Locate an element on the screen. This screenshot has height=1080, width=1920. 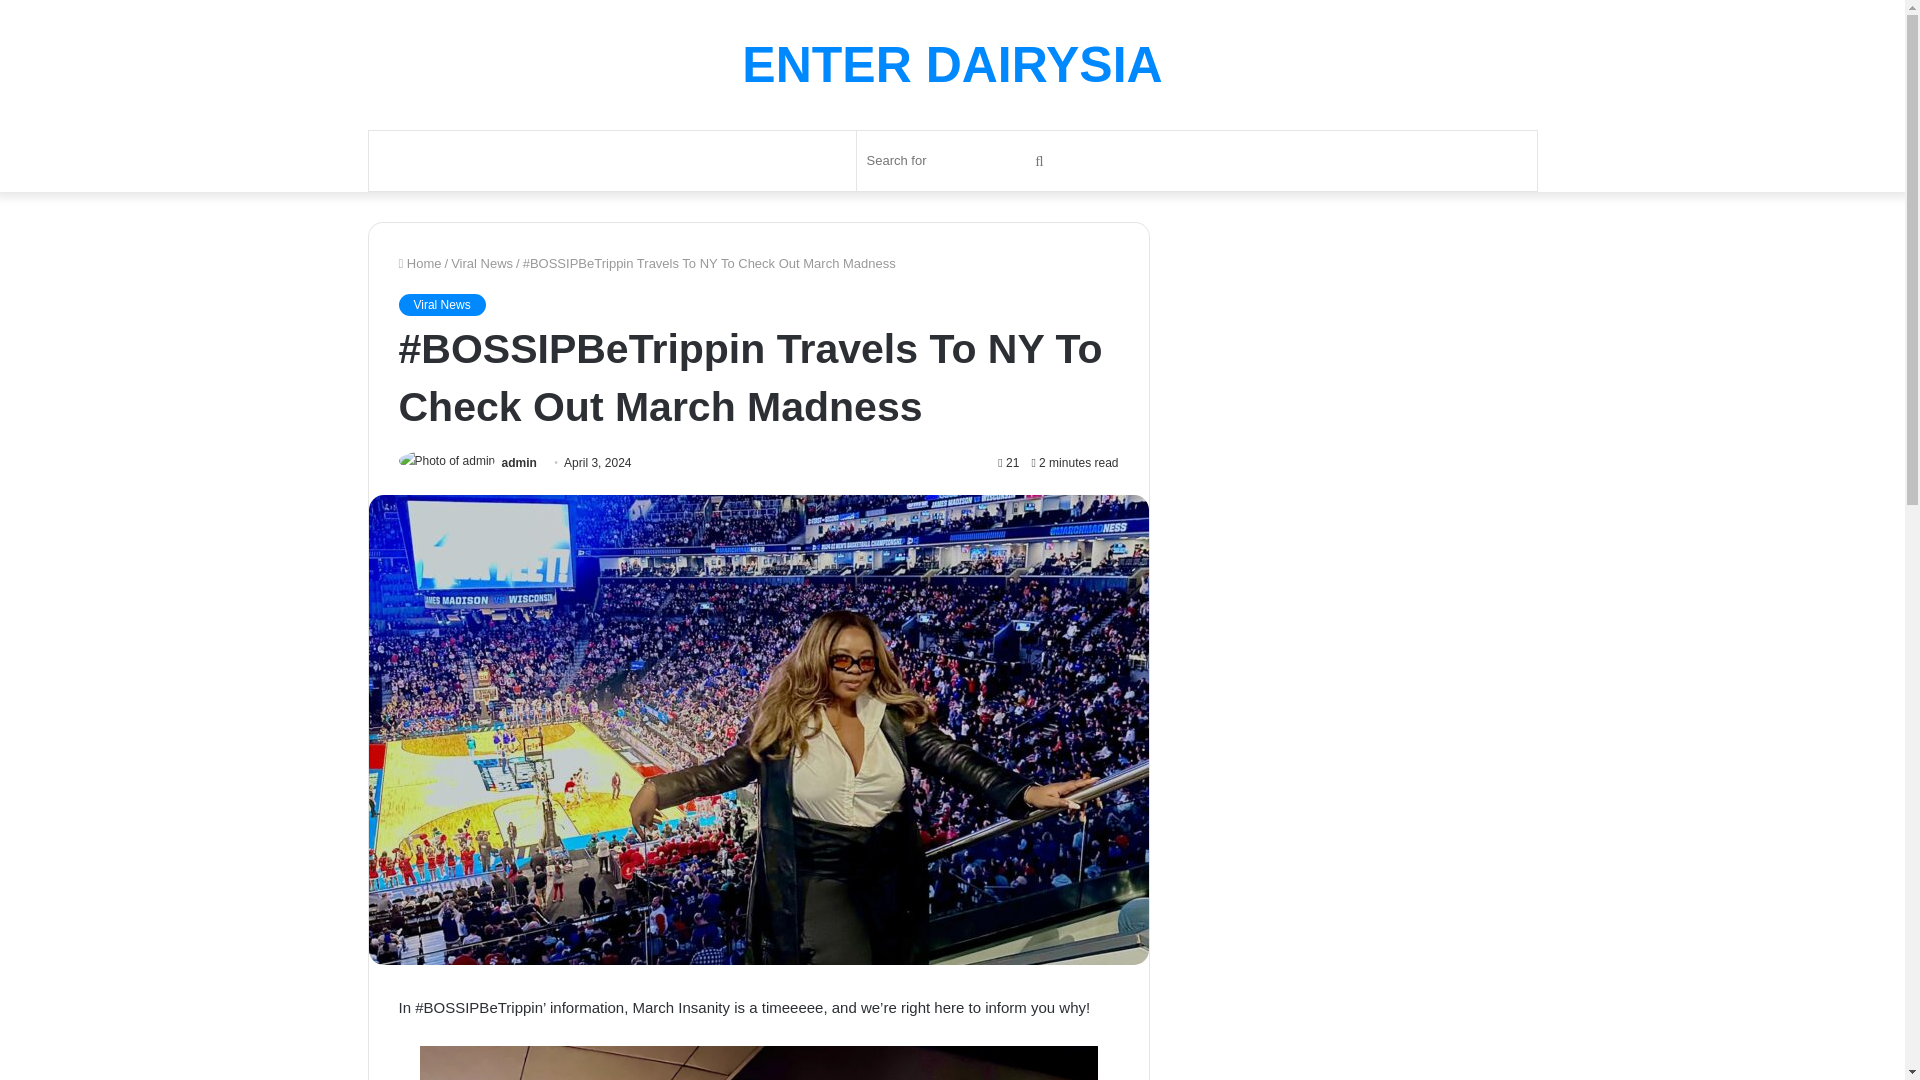
admin is located at coordinates (519, 462).